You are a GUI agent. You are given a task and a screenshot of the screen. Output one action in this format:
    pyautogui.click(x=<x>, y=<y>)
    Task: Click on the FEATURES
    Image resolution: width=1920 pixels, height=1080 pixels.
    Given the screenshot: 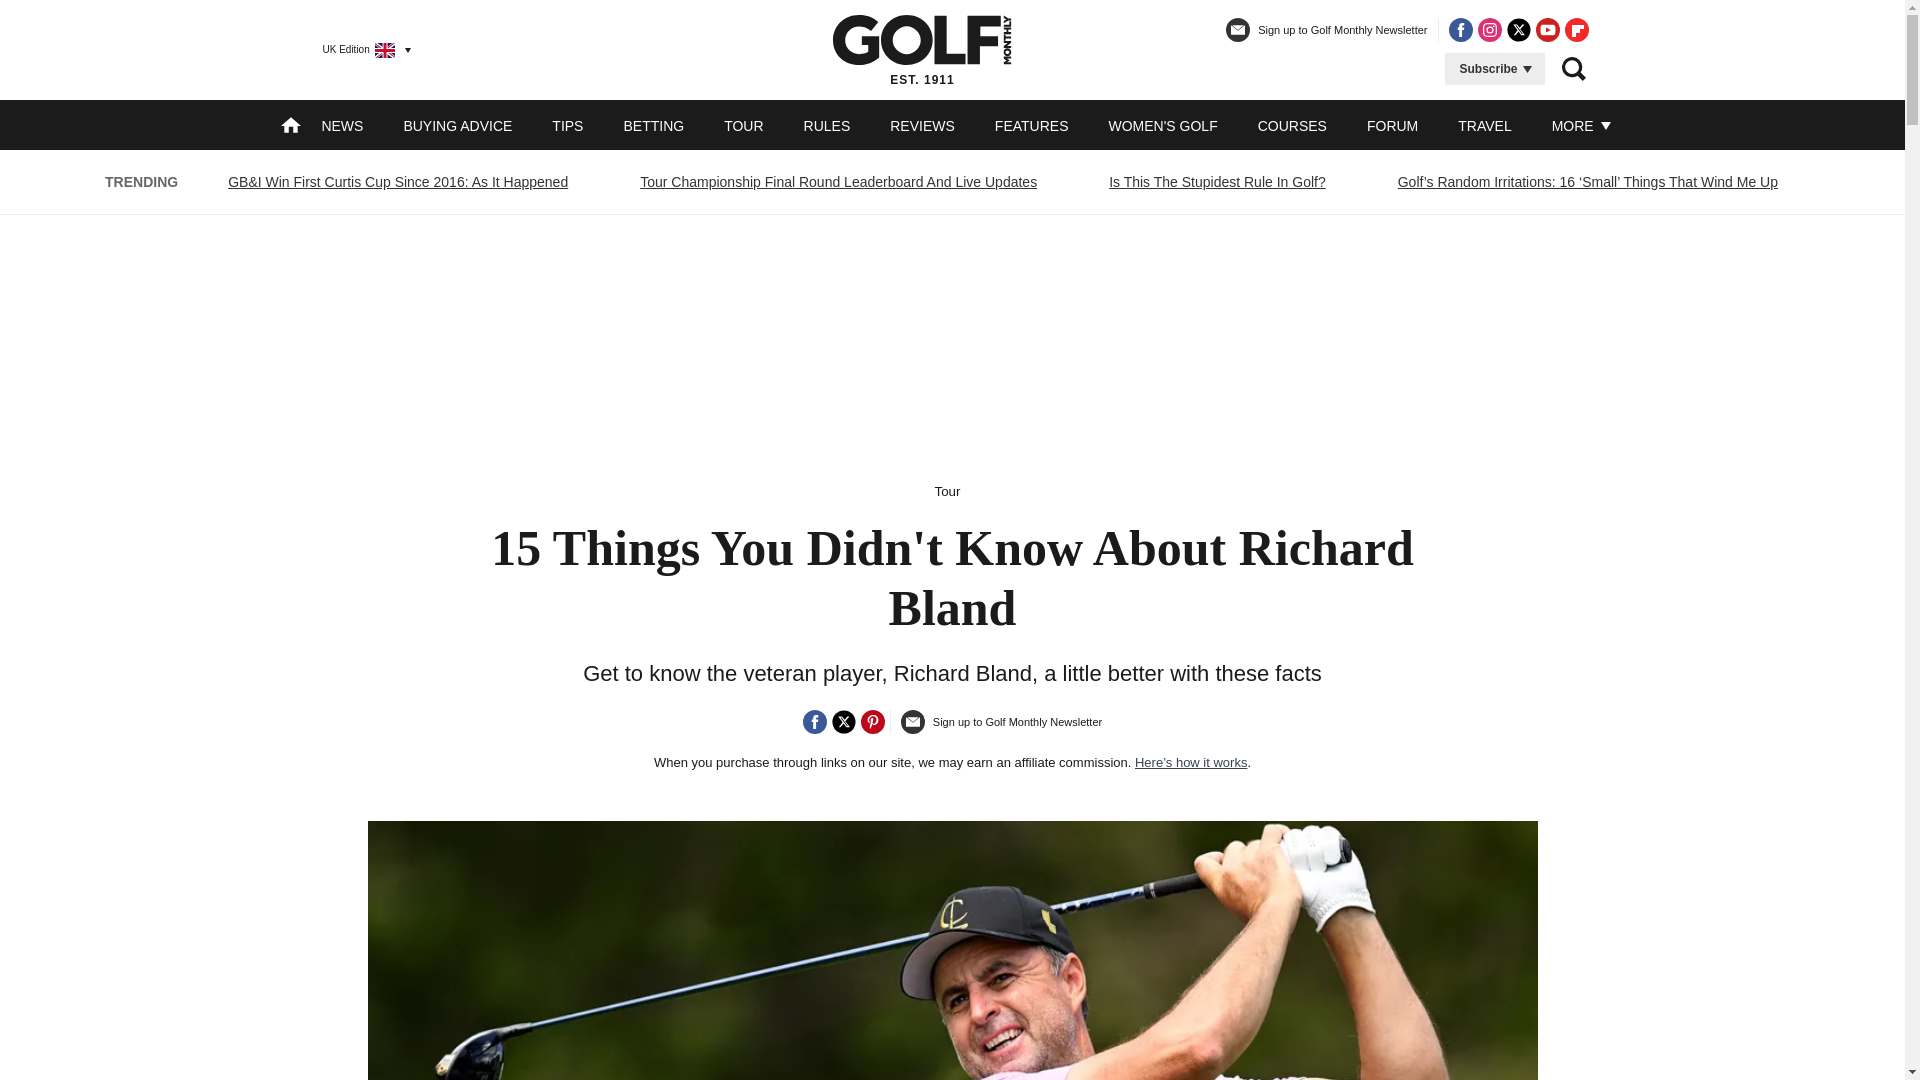 What is the action you would take?
    pyautogui.click(x=1032, y=125)
    